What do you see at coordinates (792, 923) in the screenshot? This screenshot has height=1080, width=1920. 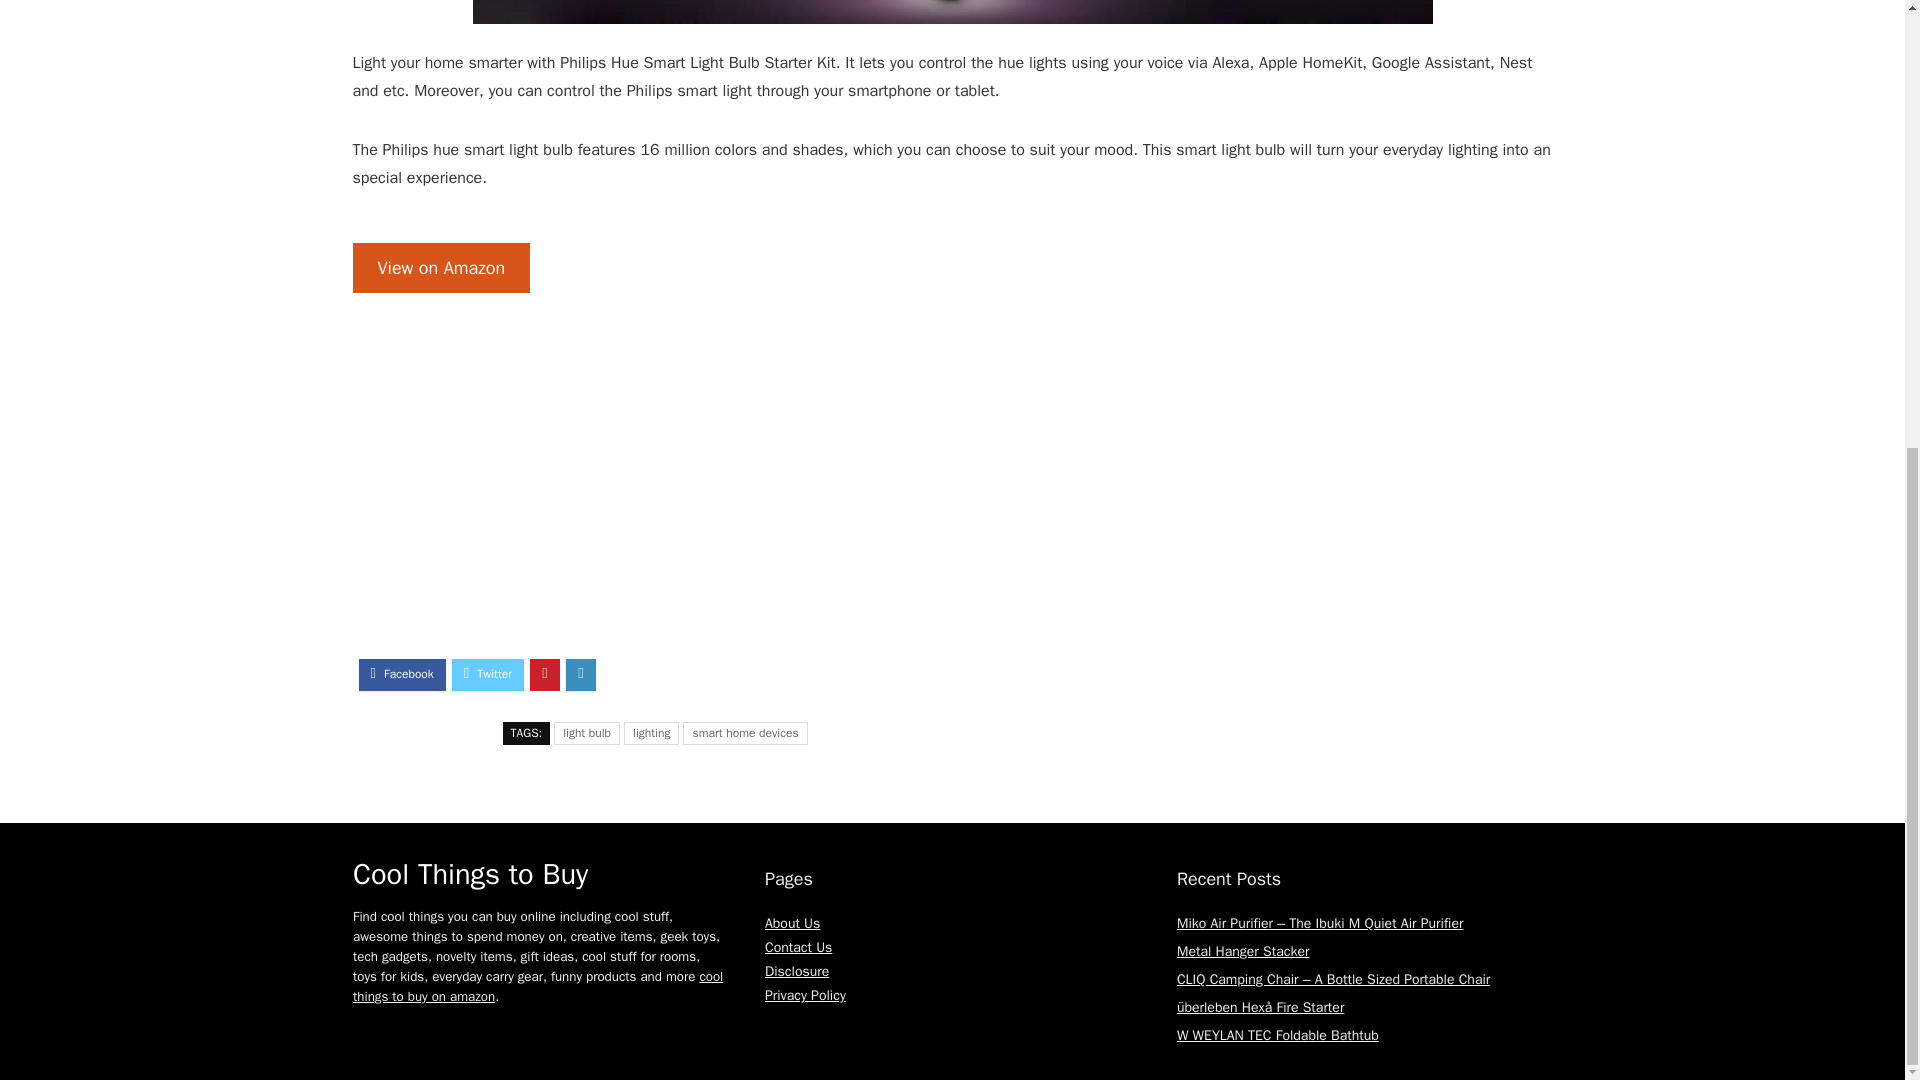 I see `About Us` at bounding box center [792, 923].